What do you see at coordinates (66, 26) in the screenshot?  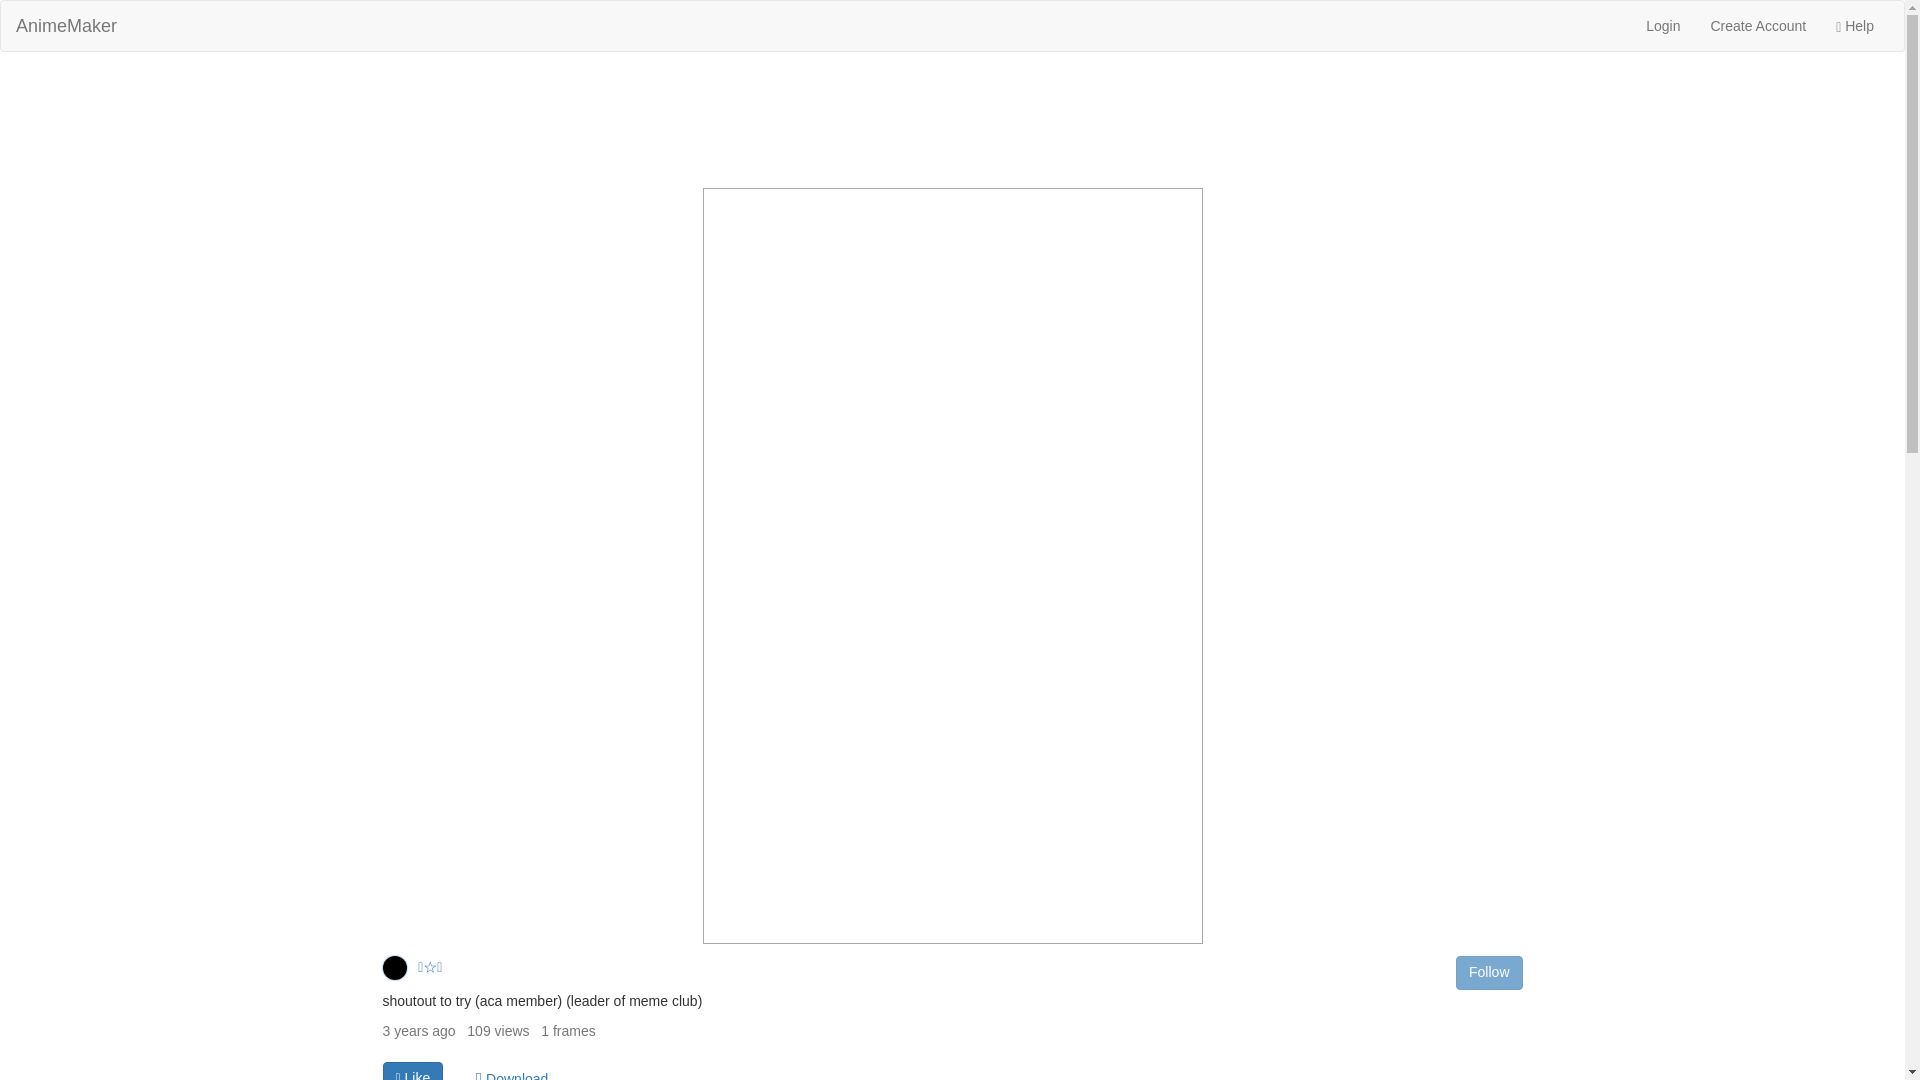 I see `AnimeMaker` at bounding box center [66, 26].